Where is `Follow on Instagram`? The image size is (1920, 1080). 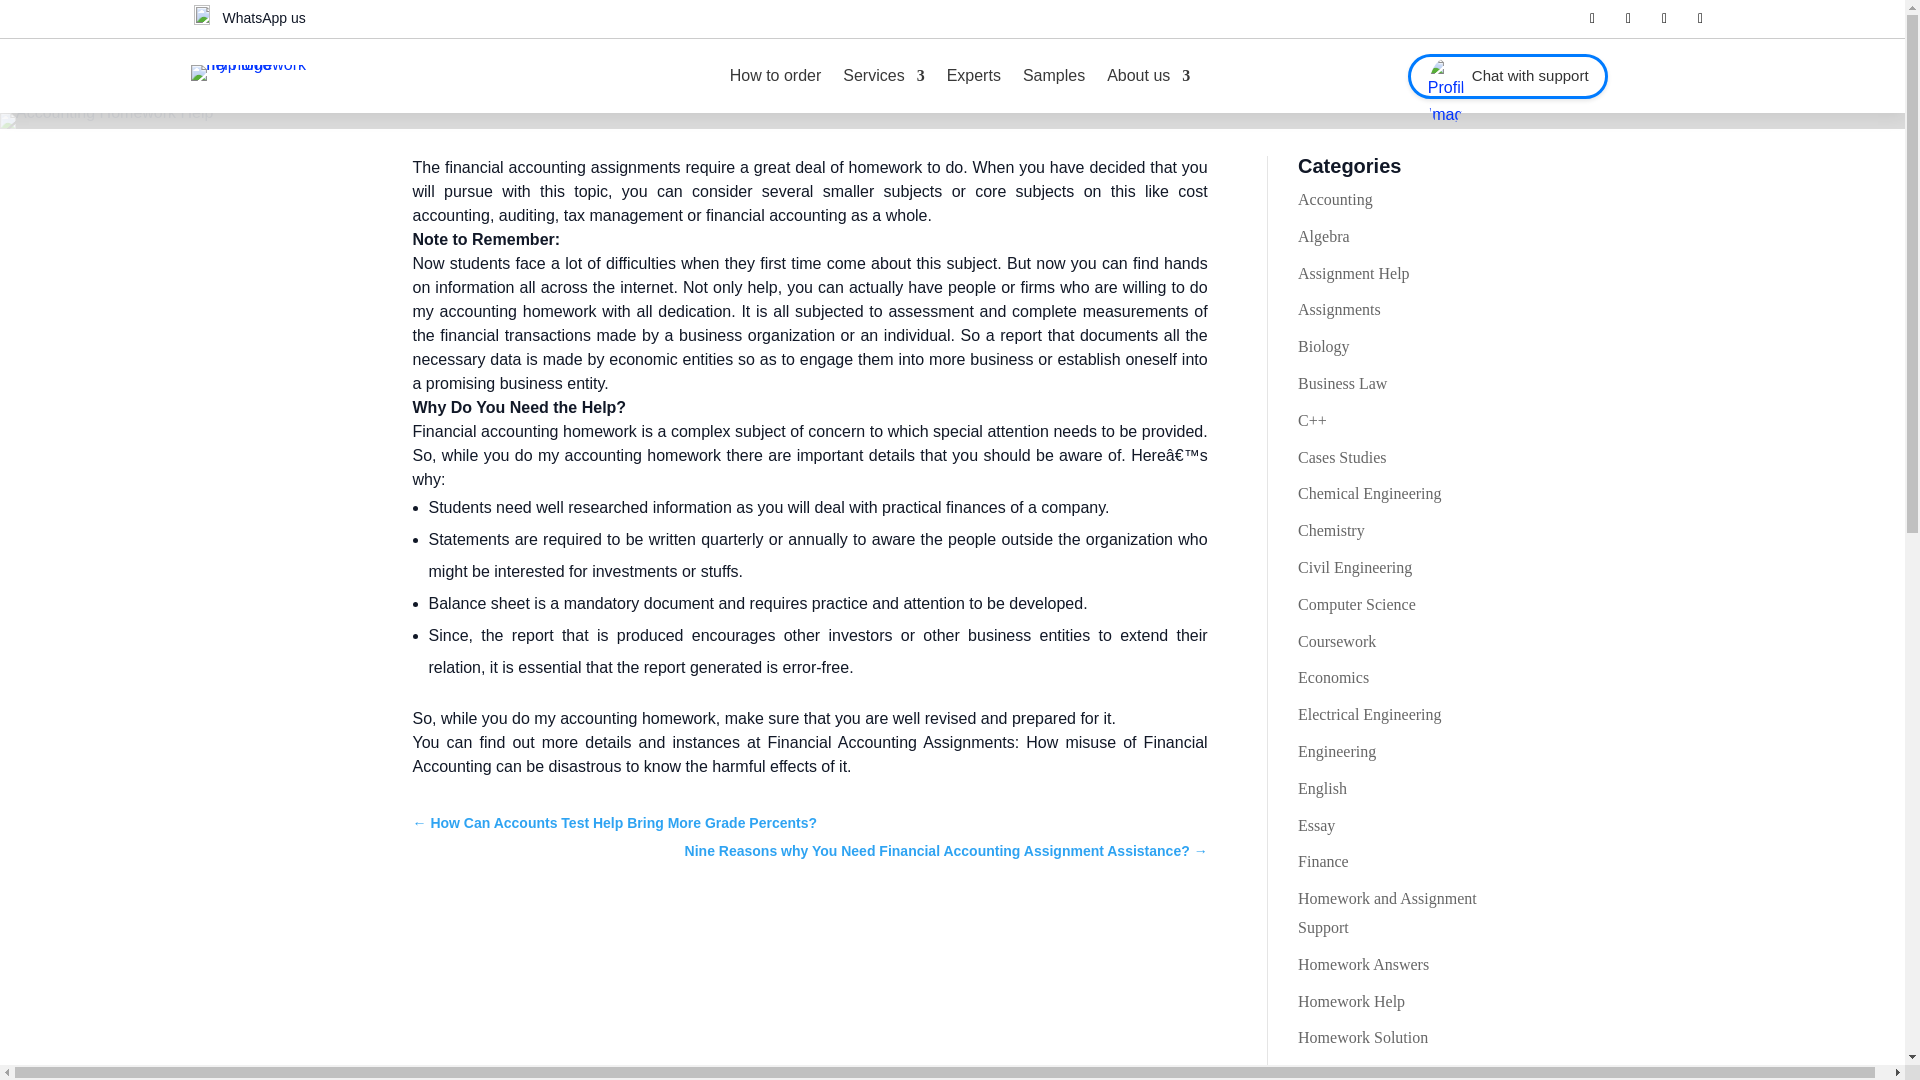
Follow on Instagram is located at coordinates (1700, 19).